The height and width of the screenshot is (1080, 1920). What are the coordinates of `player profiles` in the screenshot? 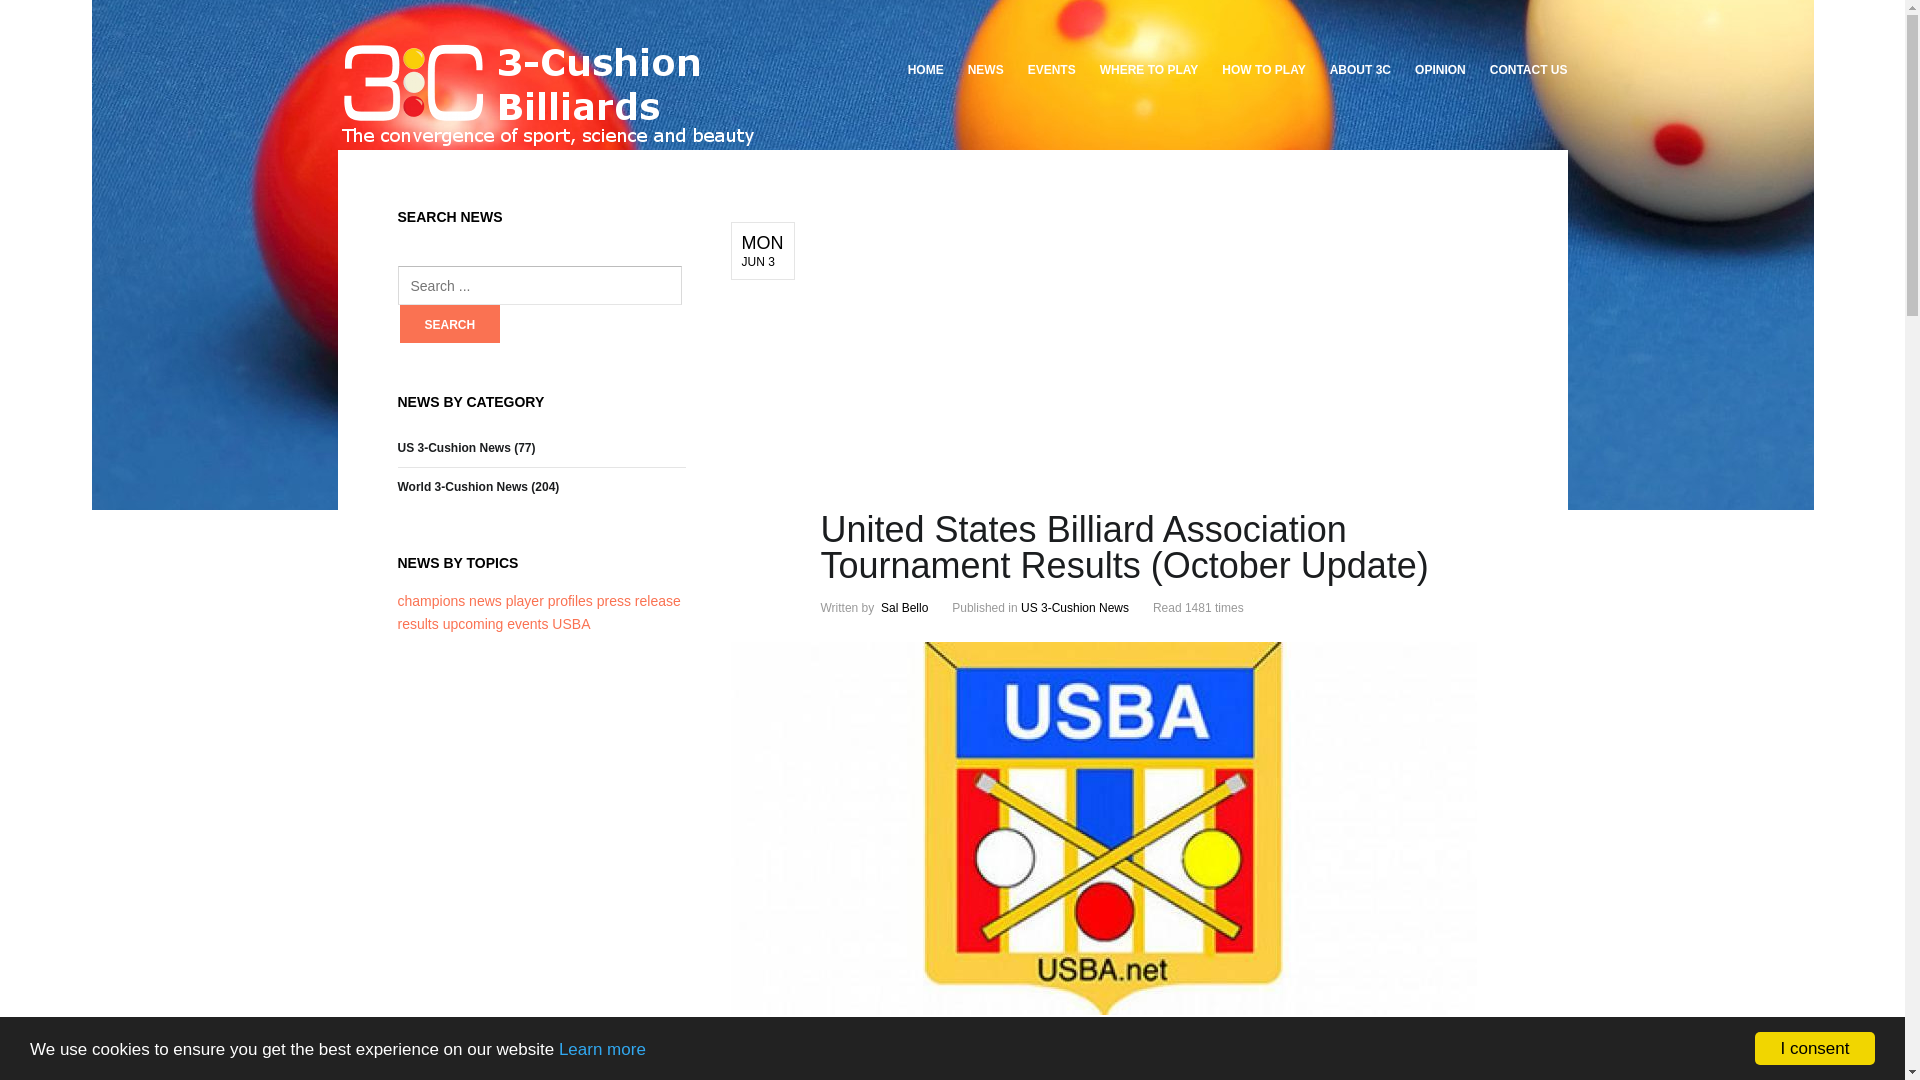 It's located at (552, 601).